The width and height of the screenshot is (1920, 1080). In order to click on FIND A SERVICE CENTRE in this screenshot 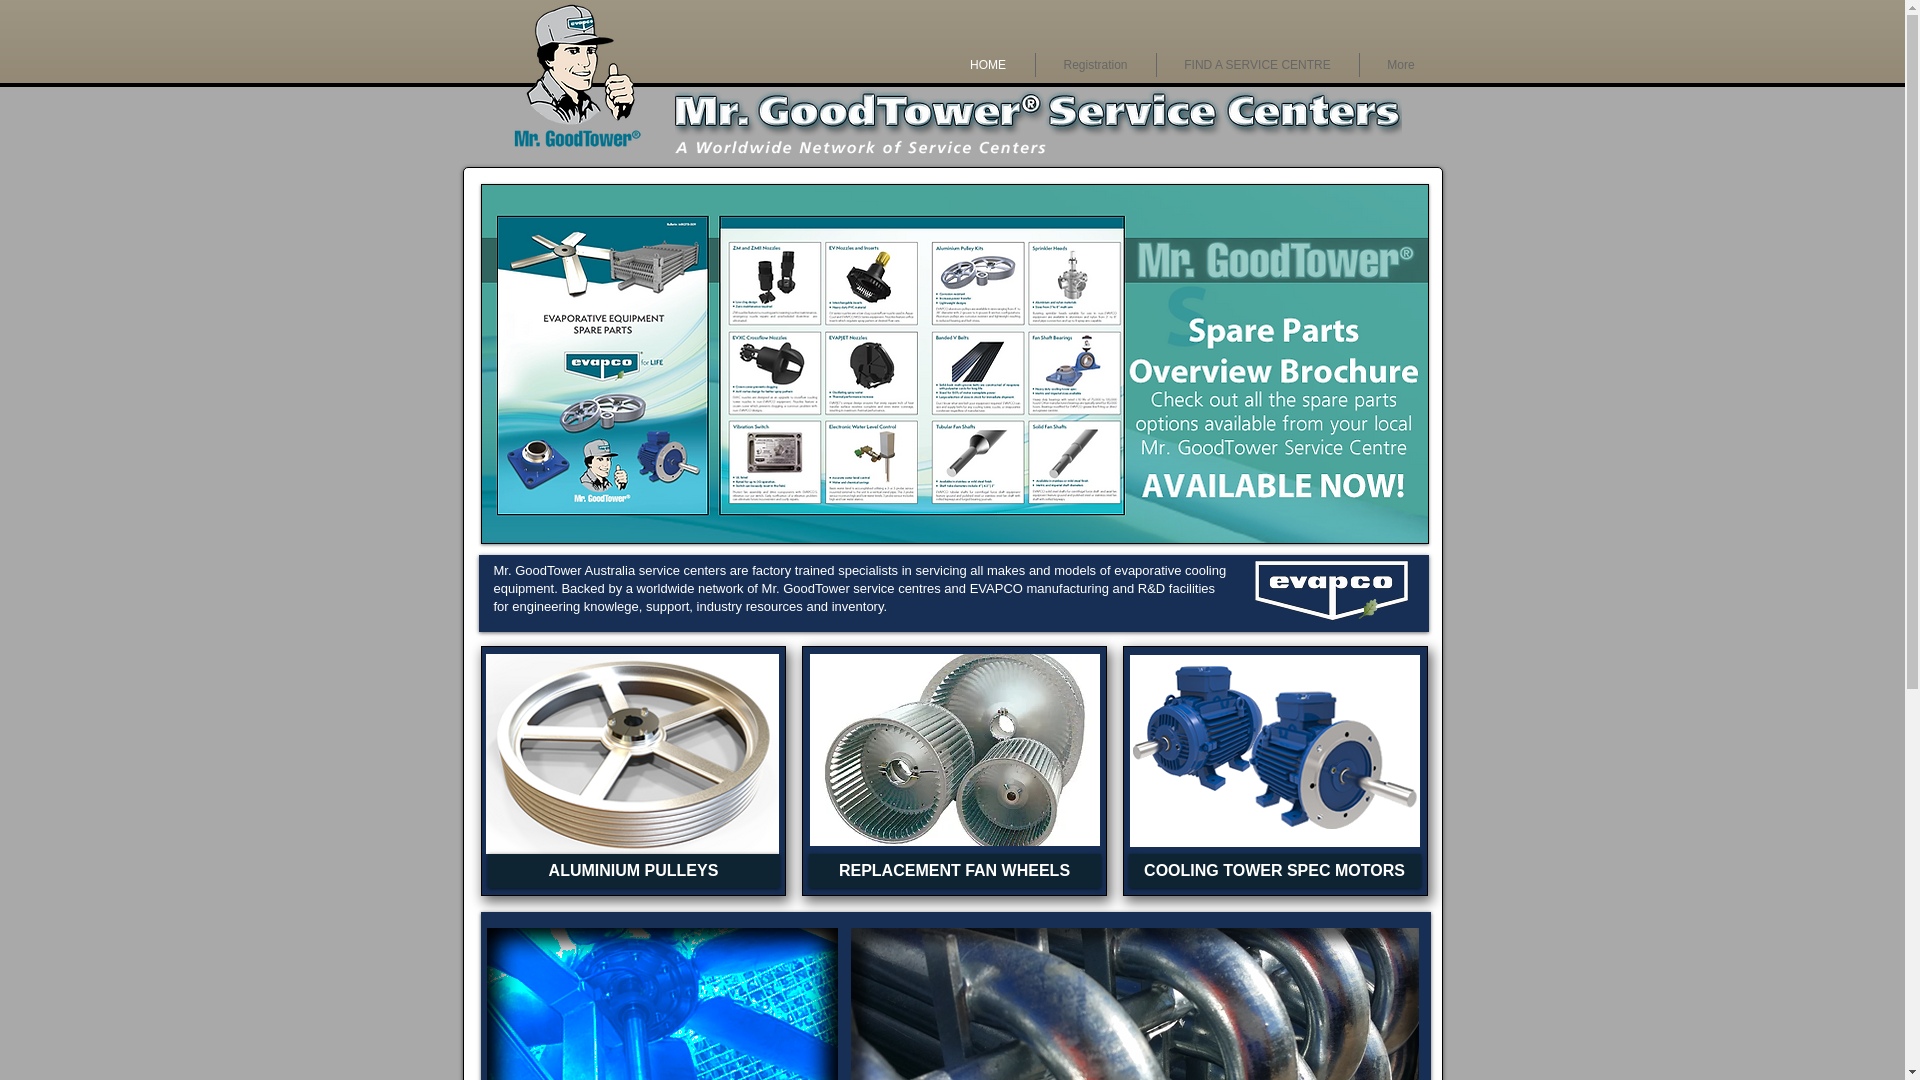, I will do `click(1257, 65)`.